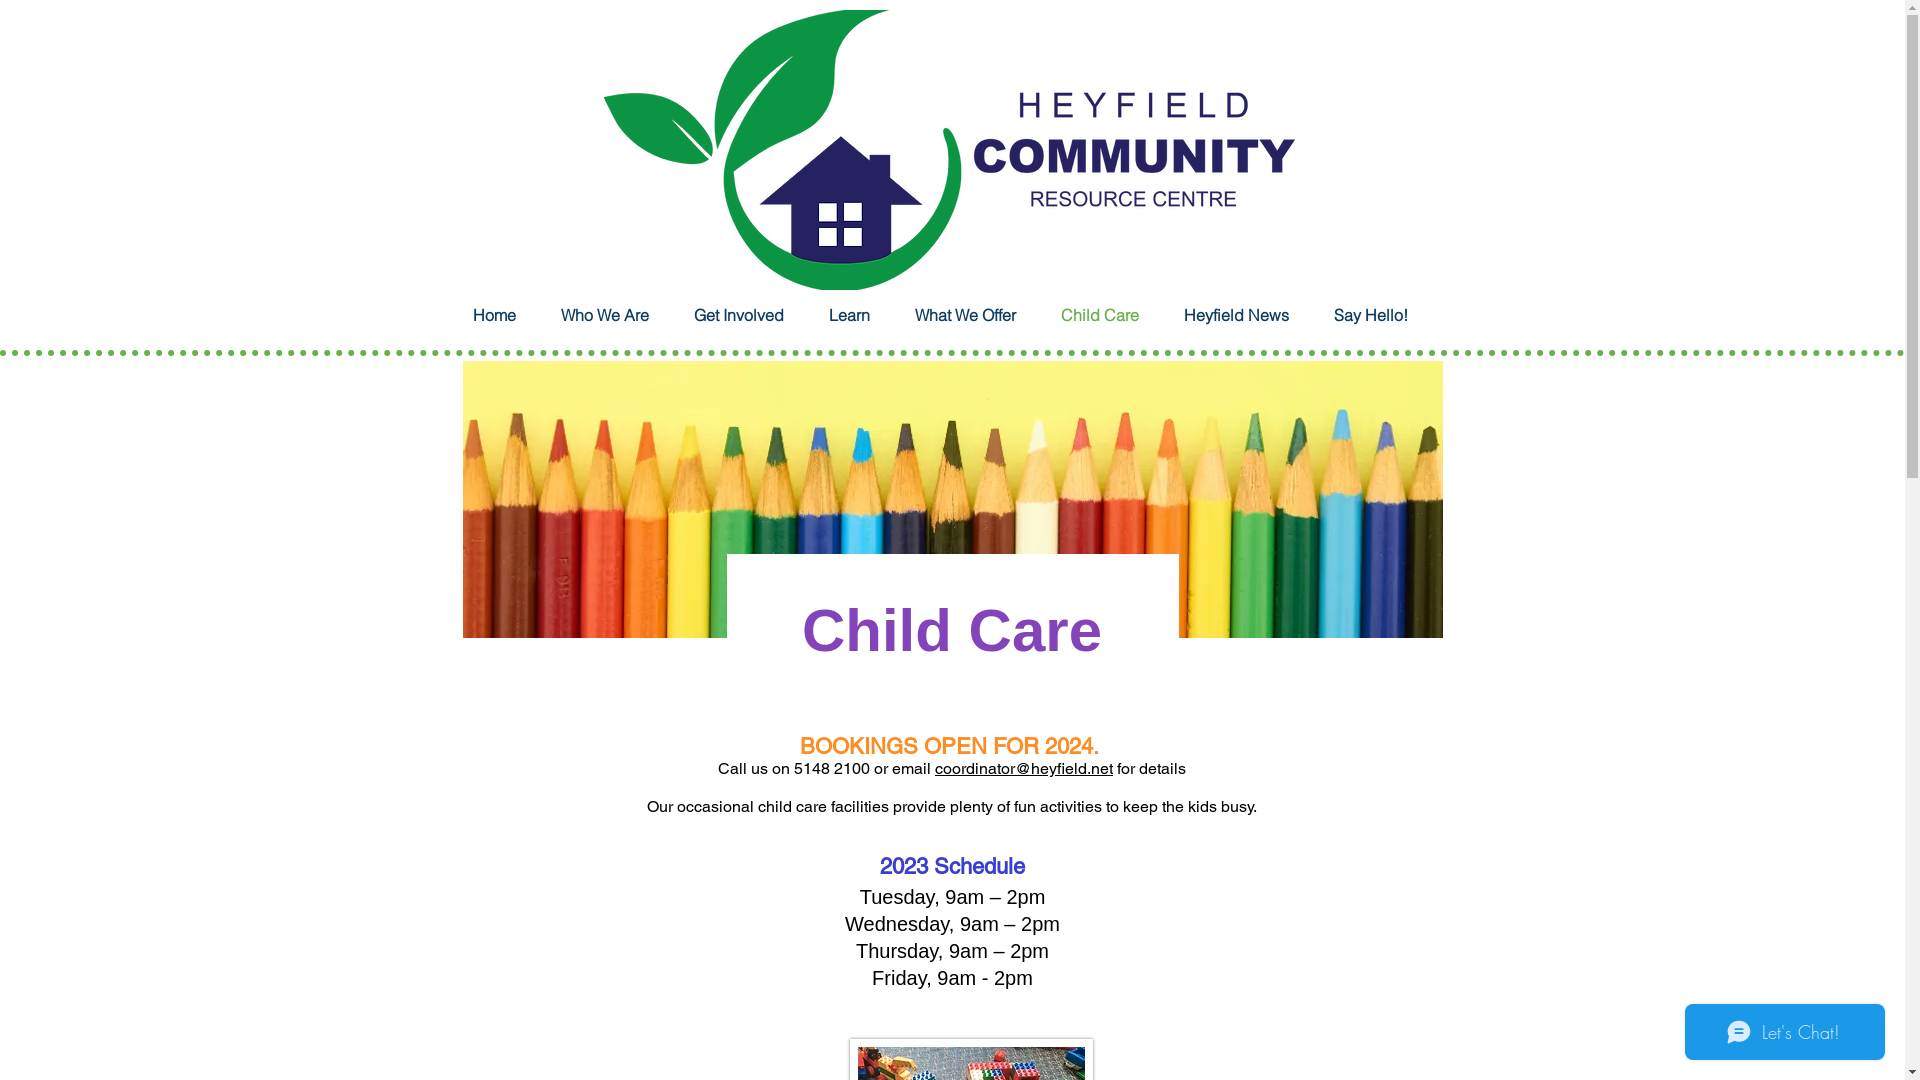  I want to click on Home, so click(506, 316).